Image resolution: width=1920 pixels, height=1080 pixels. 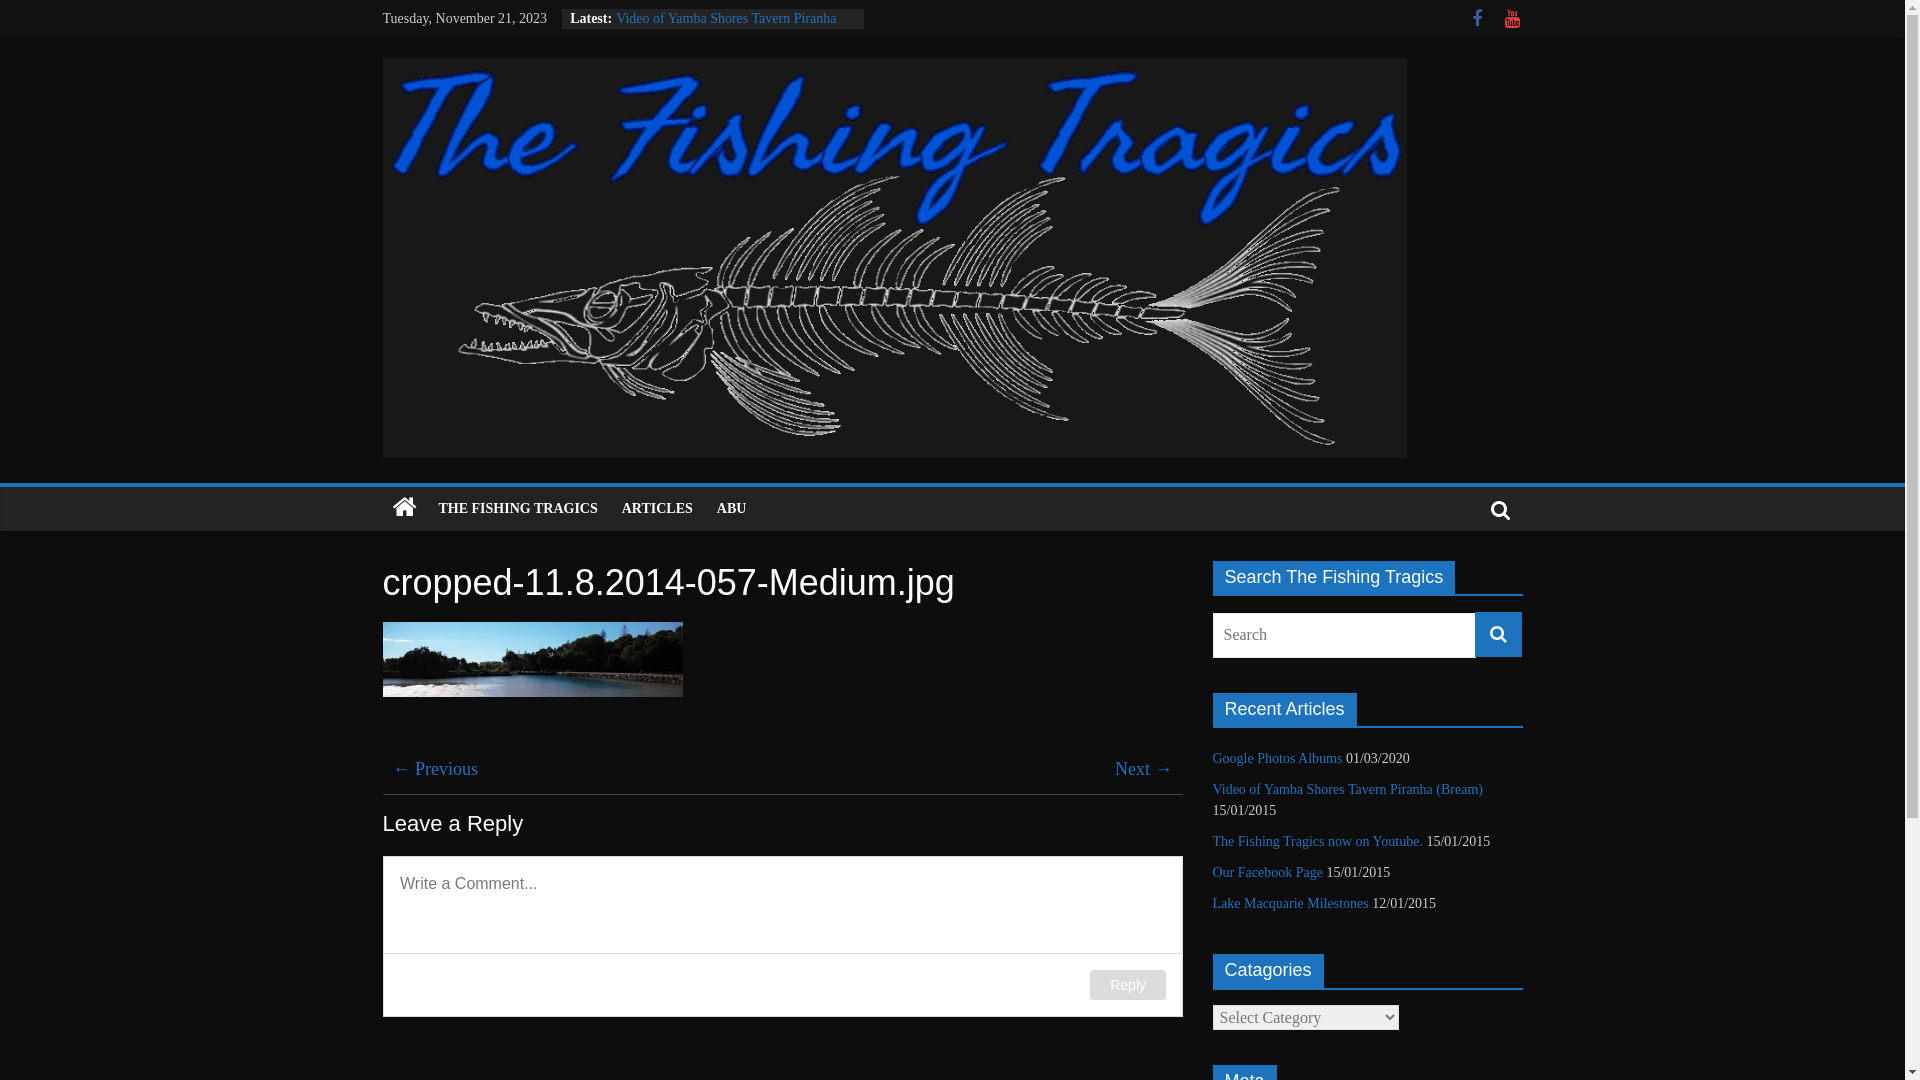 What do you see at coordinates (1290, 904) in the screenshot?
I see `Lake Macquarie Milestones` at bounding box center [1290, 904].